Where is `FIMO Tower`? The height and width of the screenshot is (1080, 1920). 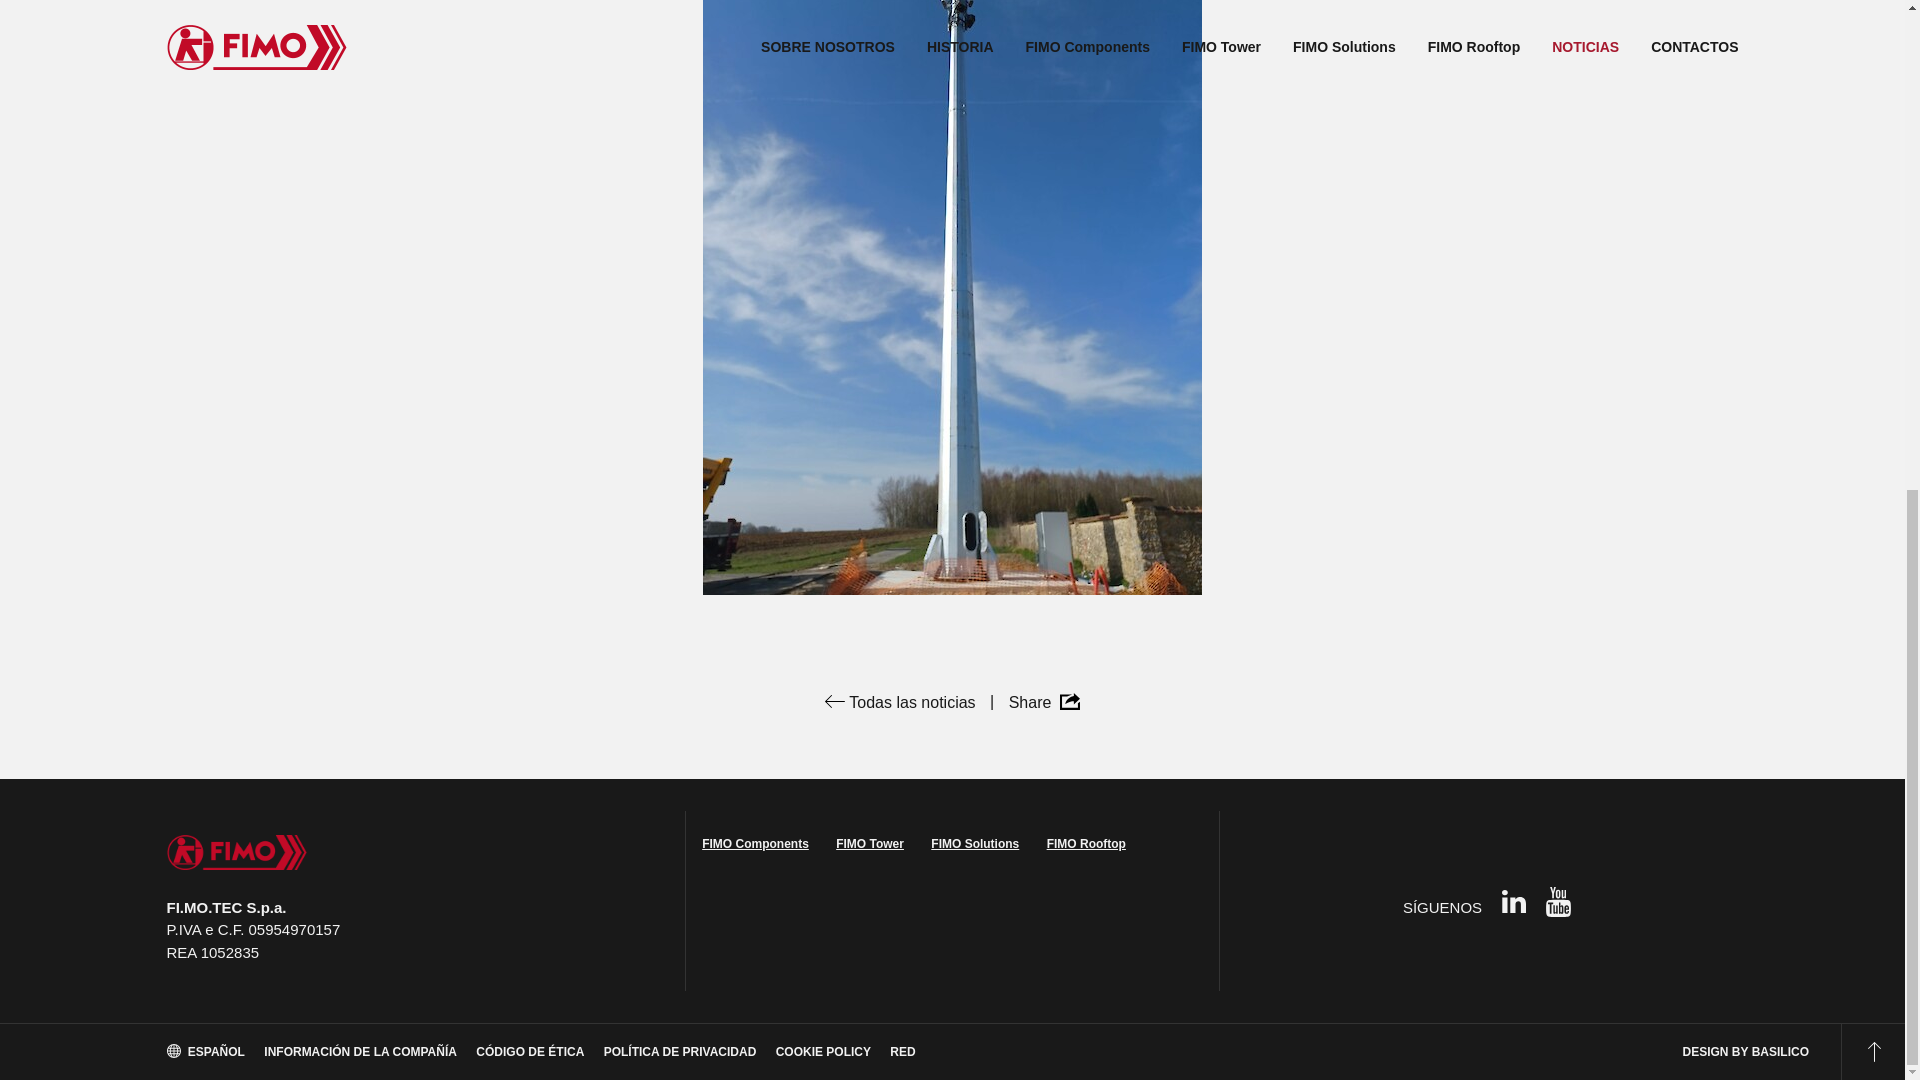
FIMO Tower is located at coordinates (870, 844).